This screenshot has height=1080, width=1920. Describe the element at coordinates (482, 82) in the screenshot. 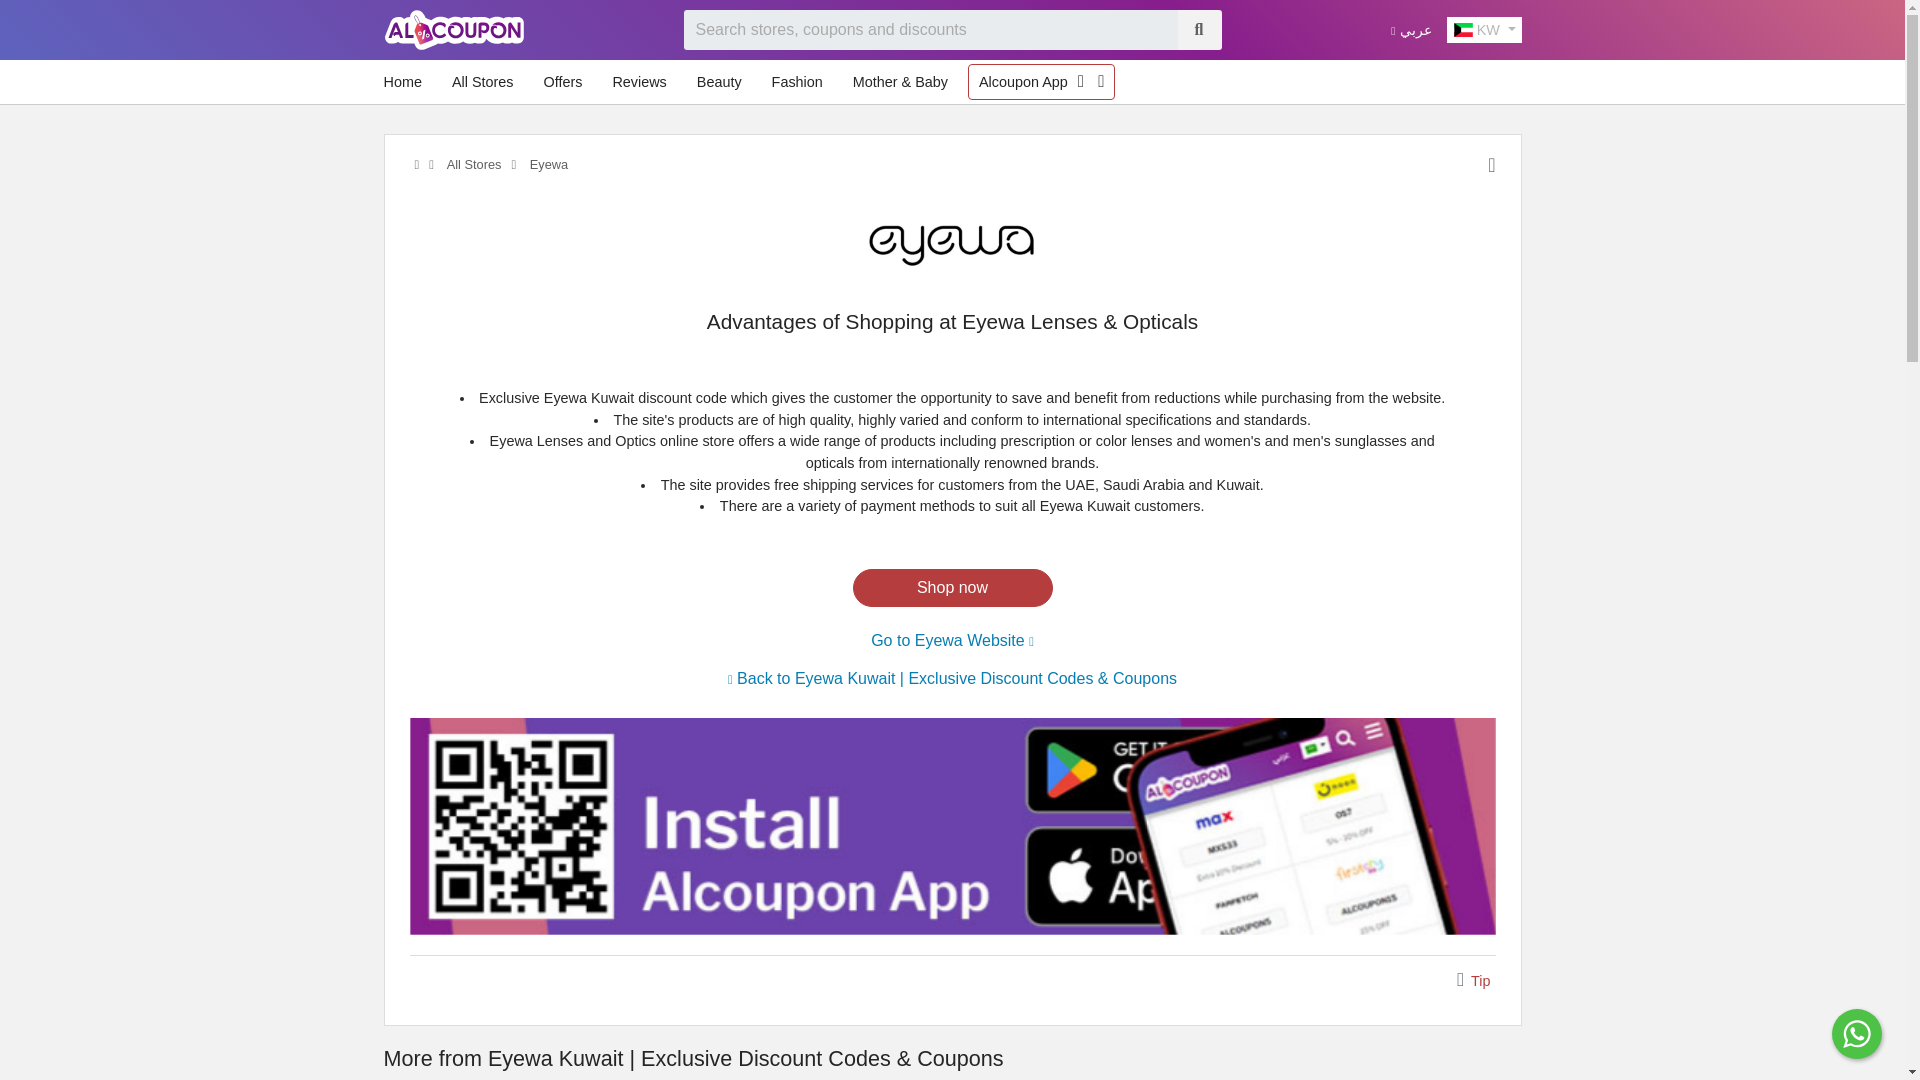

I see `All Stores` at that location.